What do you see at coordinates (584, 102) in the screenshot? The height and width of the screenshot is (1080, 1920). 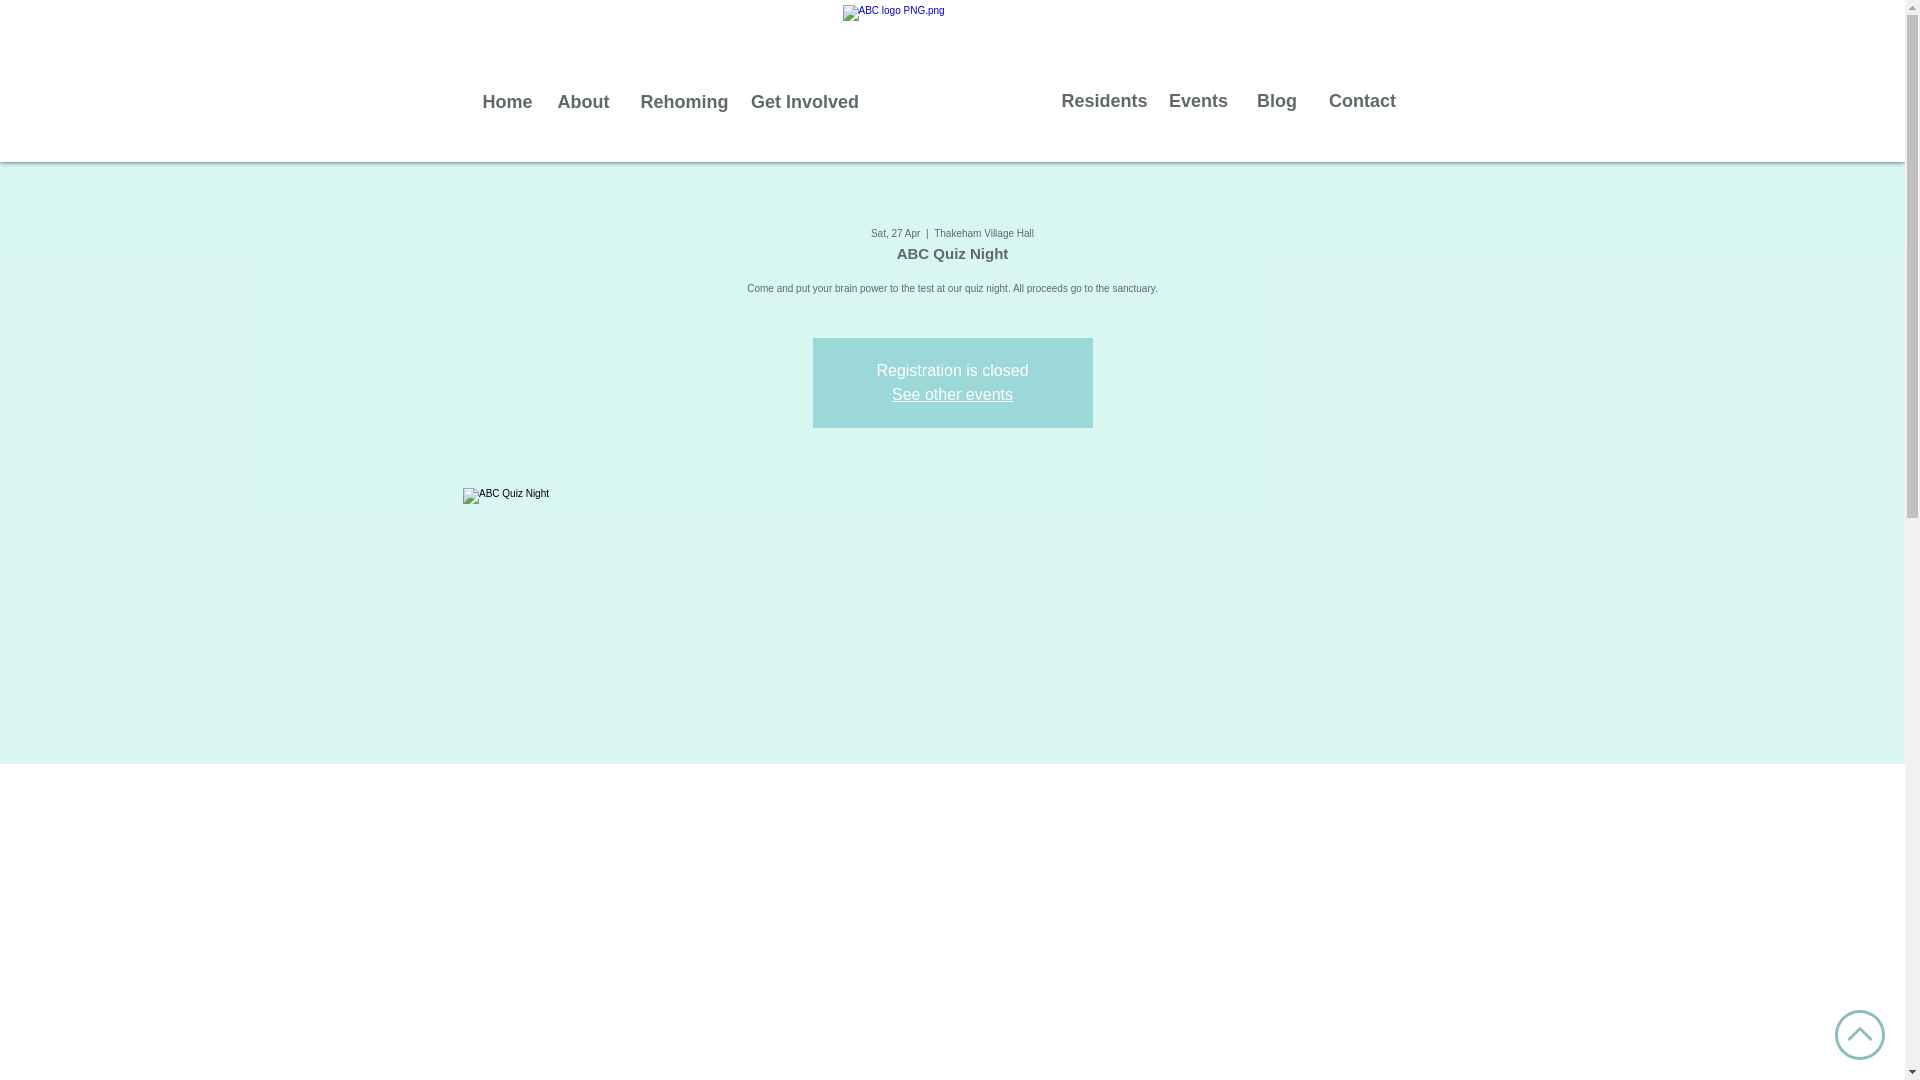 I see `About` at bounding box center [584, 102].